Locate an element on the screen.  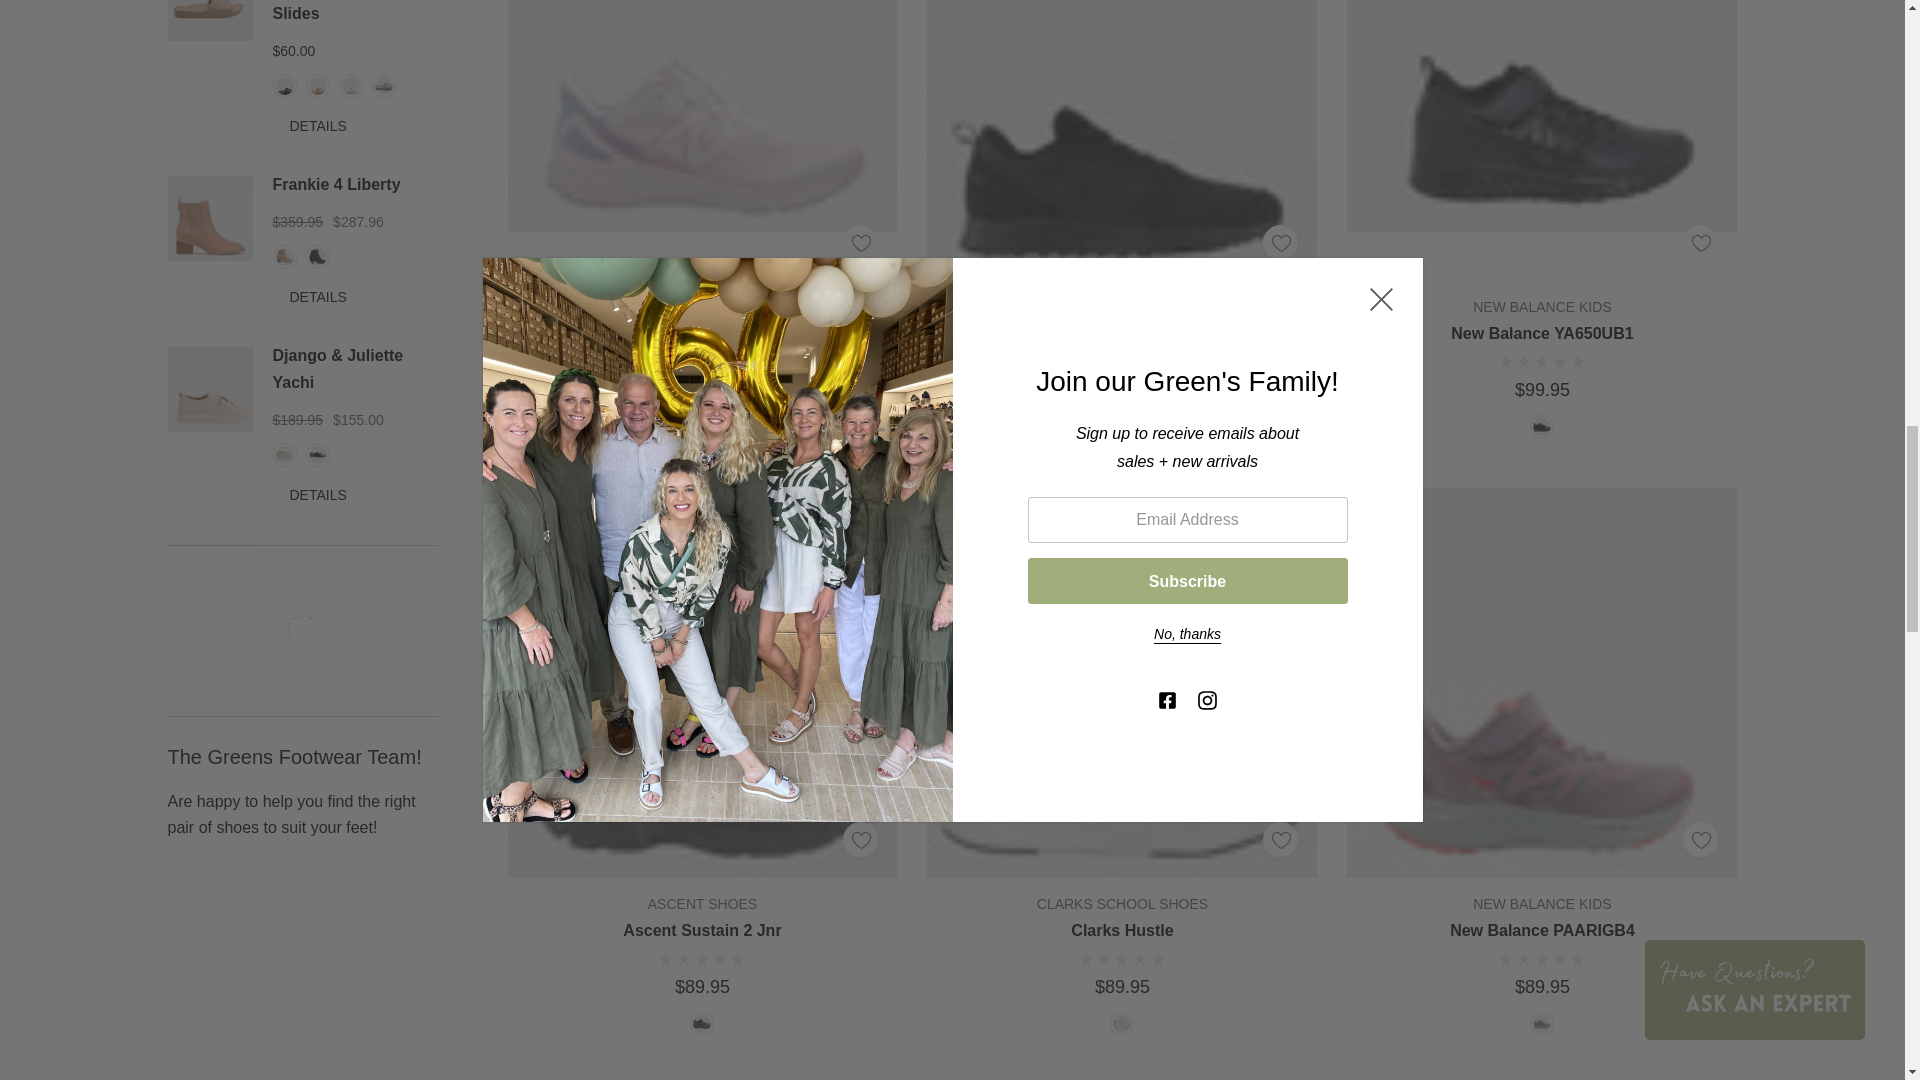
Black is located at coordinates (284, 86).